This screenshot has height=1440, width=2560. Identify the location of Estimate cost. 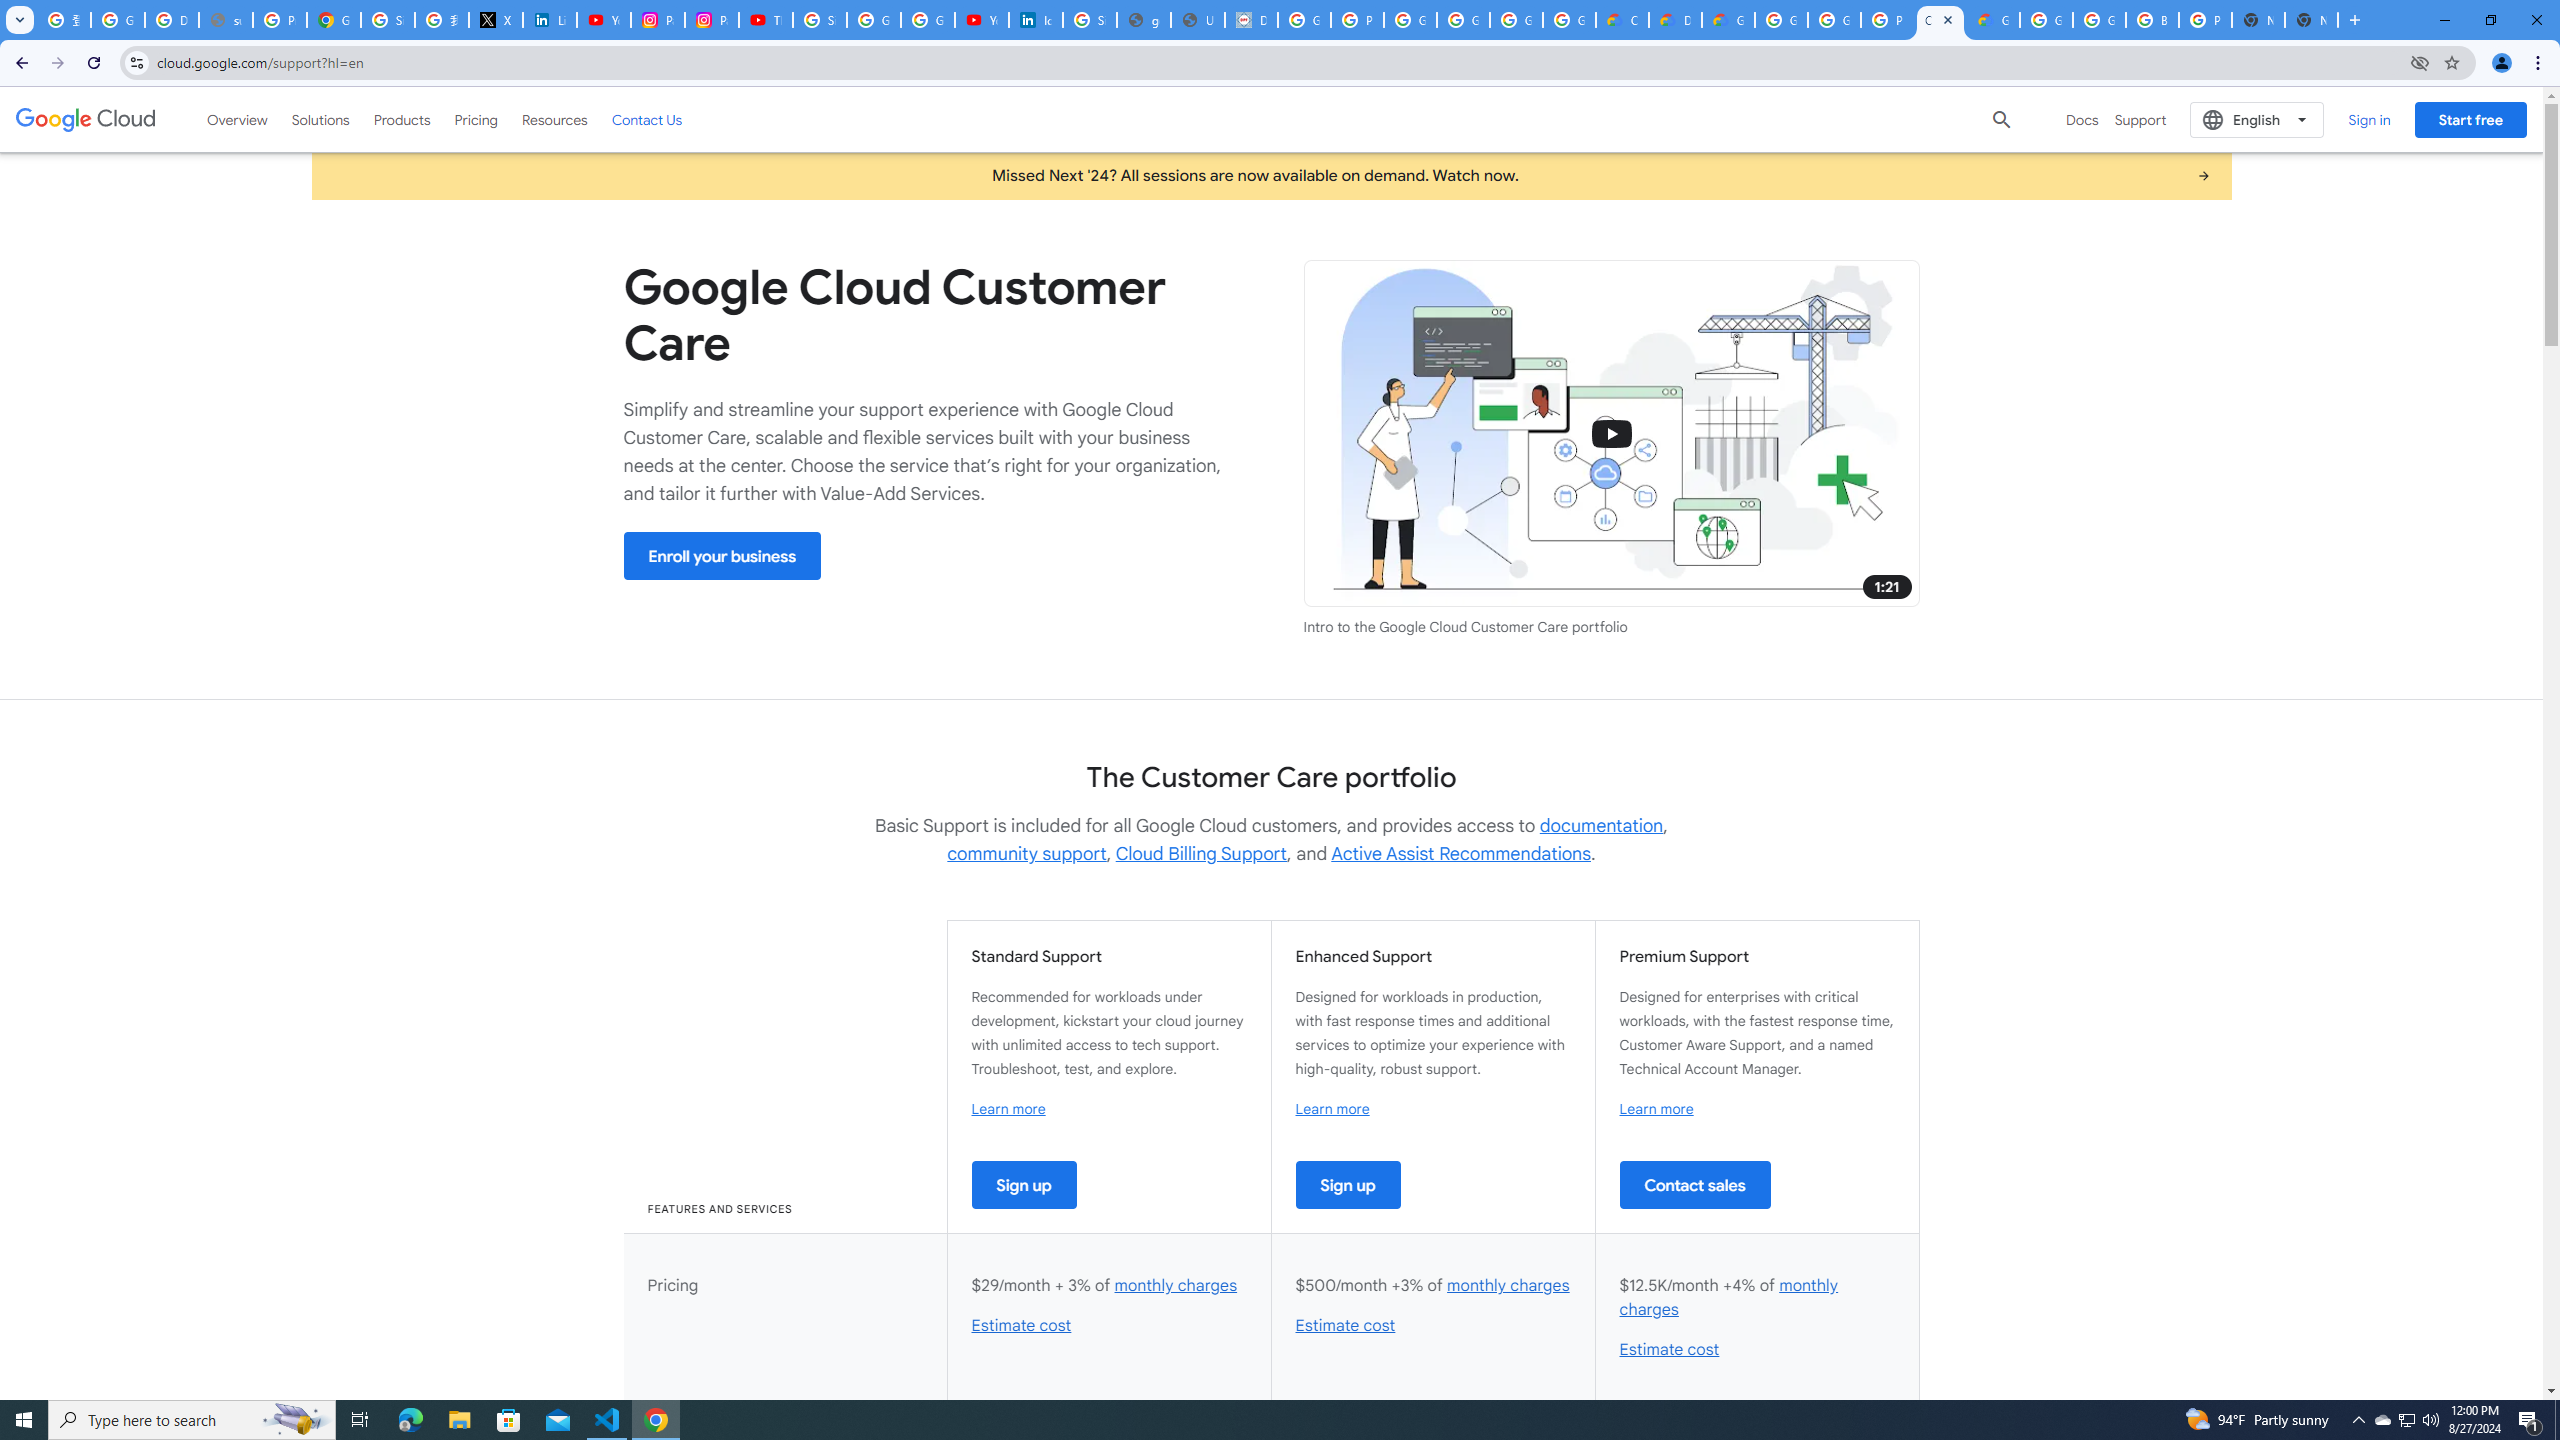
(1668, 1350).